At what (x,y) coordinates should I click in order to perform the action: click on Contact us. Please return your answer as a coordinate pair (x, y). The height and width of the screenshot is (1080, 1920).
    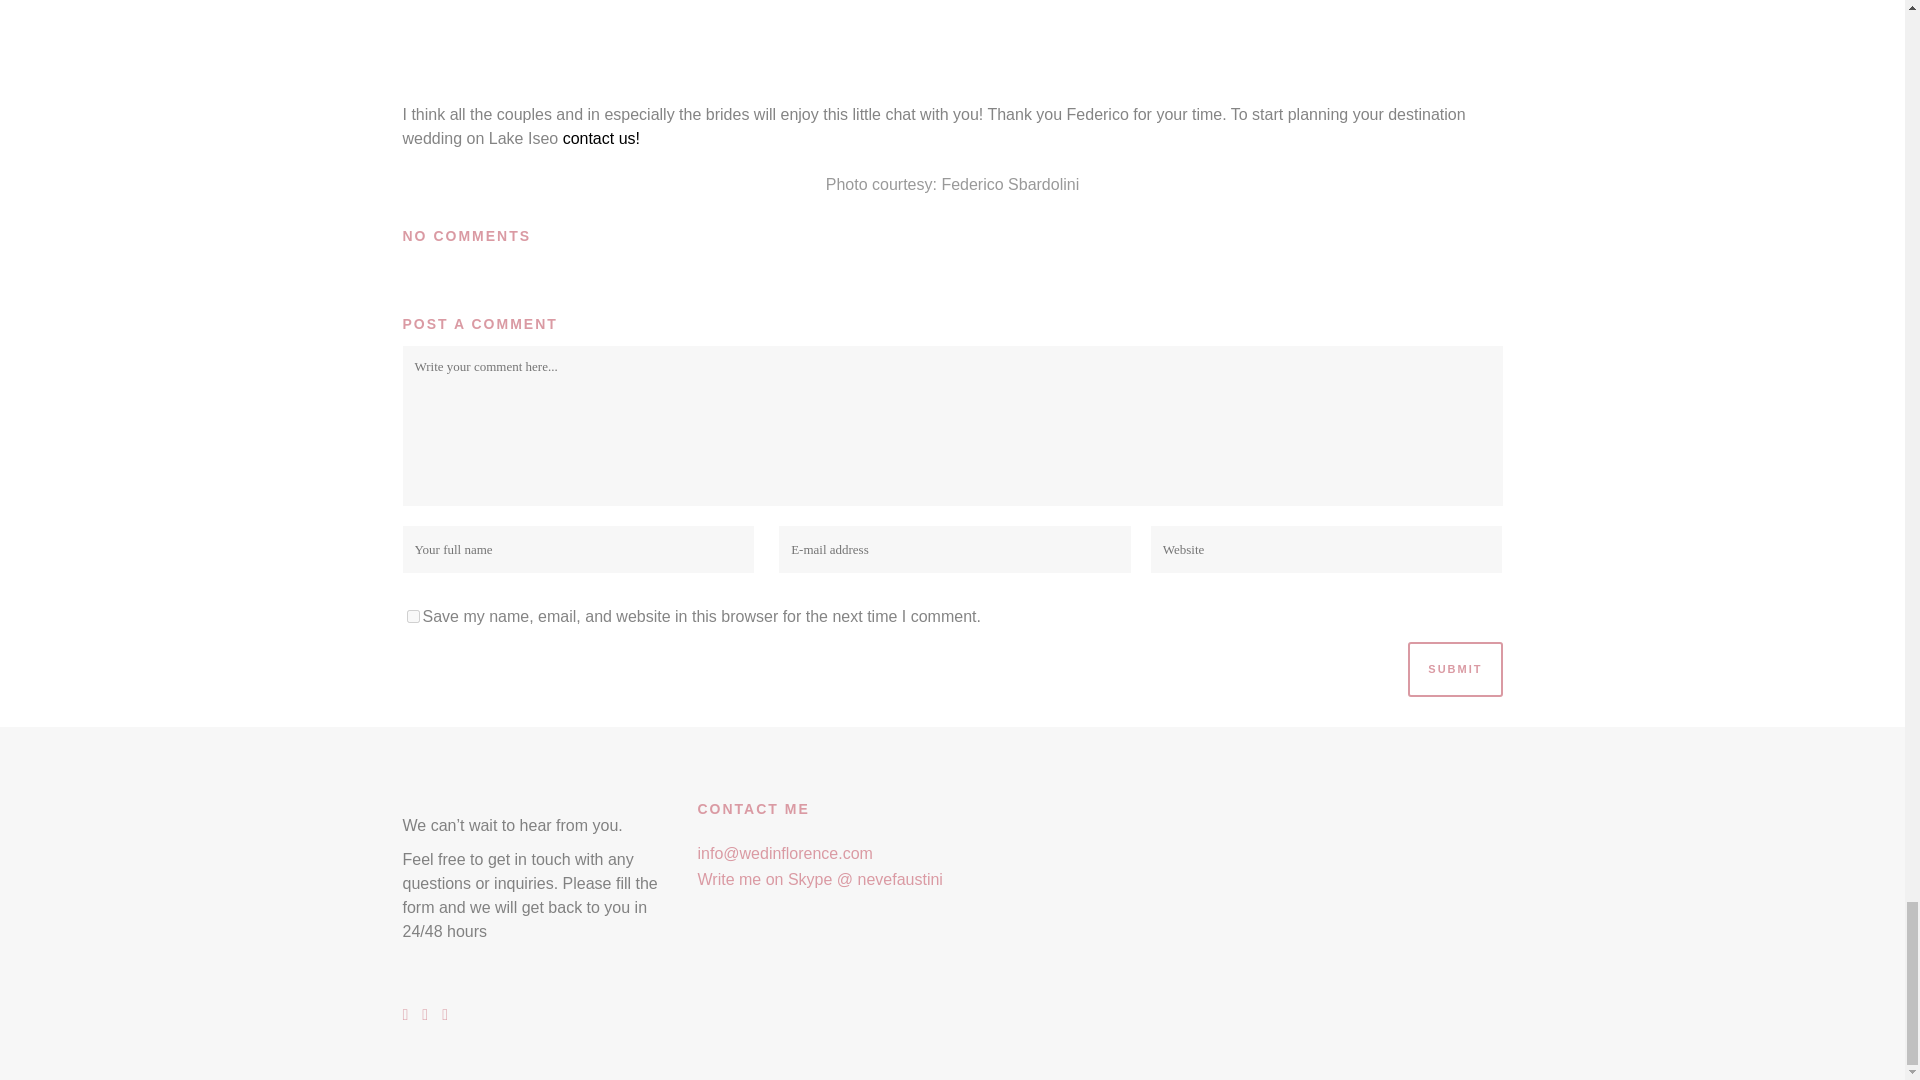
    Looking at the image, I should click on (600, 138).